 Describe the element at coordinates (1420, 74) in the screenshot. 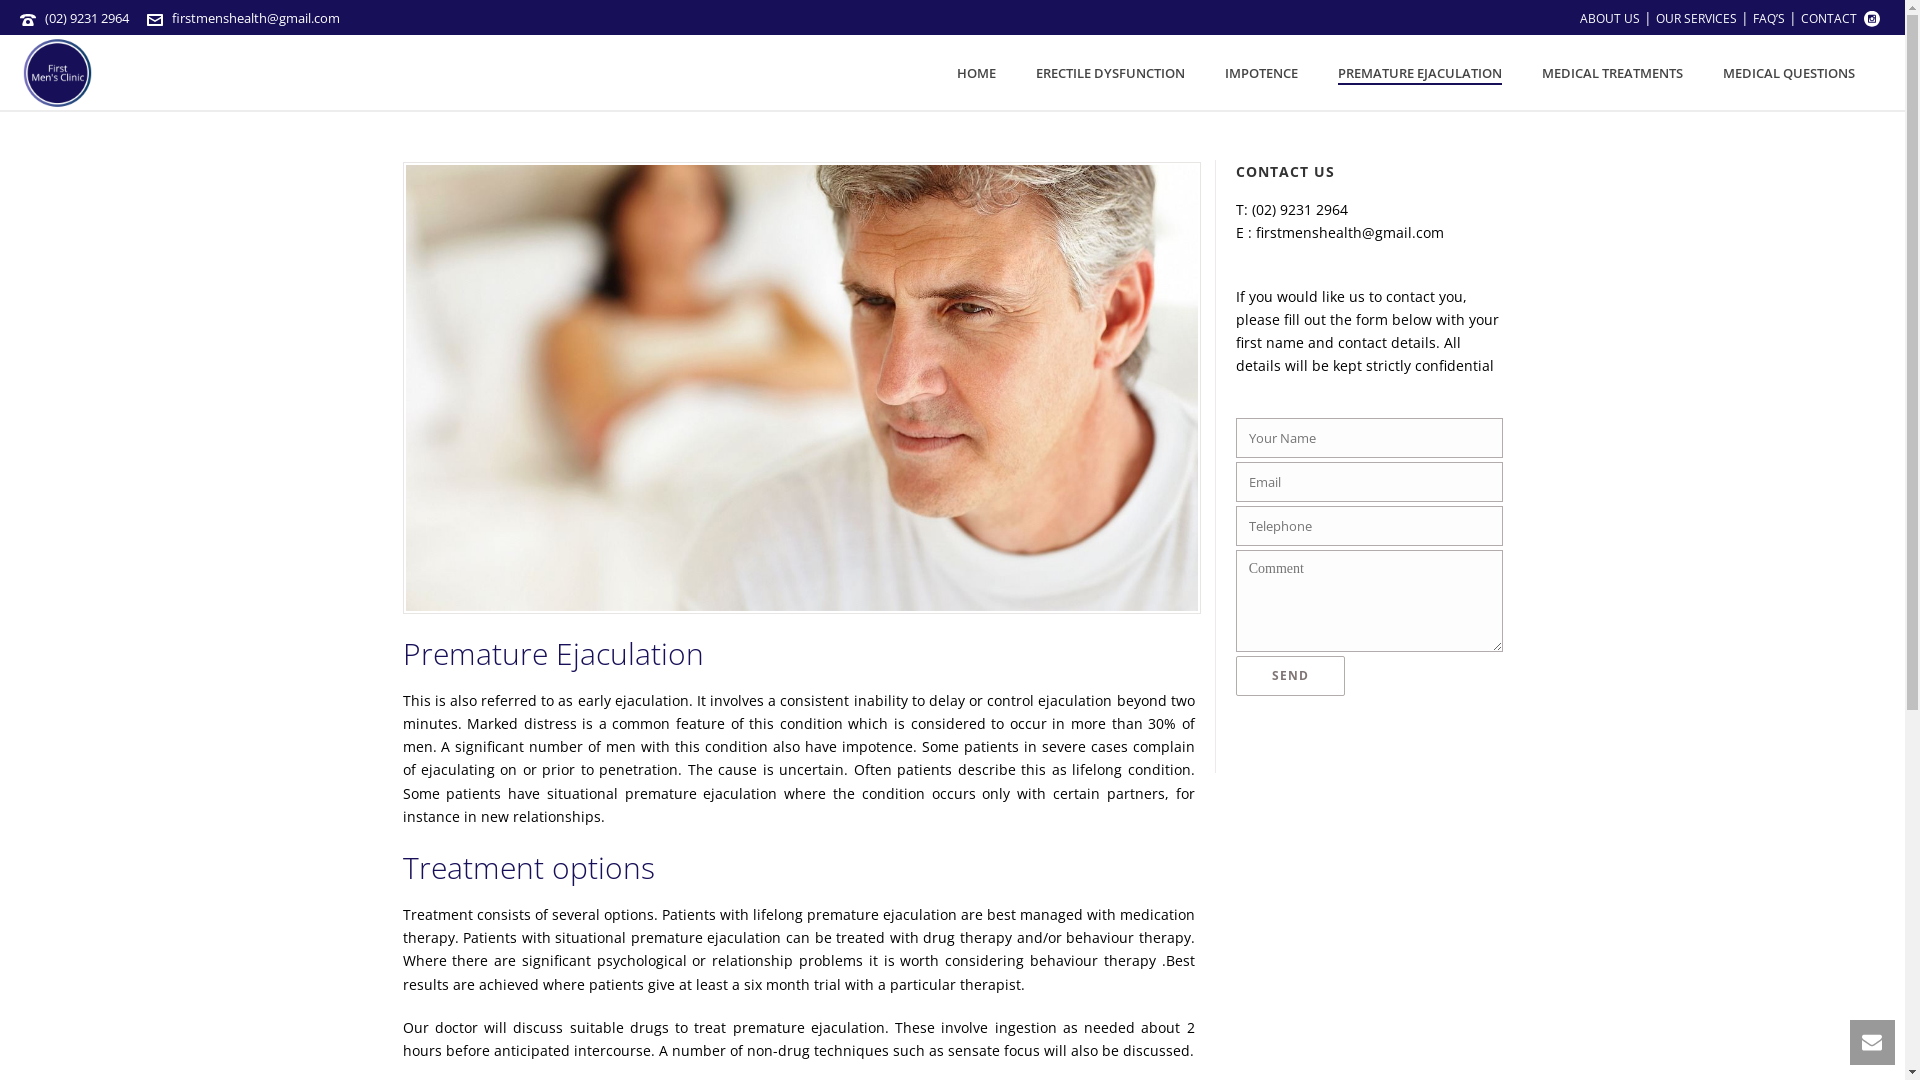

I see `PREMATURE EJACULATION` at that location.